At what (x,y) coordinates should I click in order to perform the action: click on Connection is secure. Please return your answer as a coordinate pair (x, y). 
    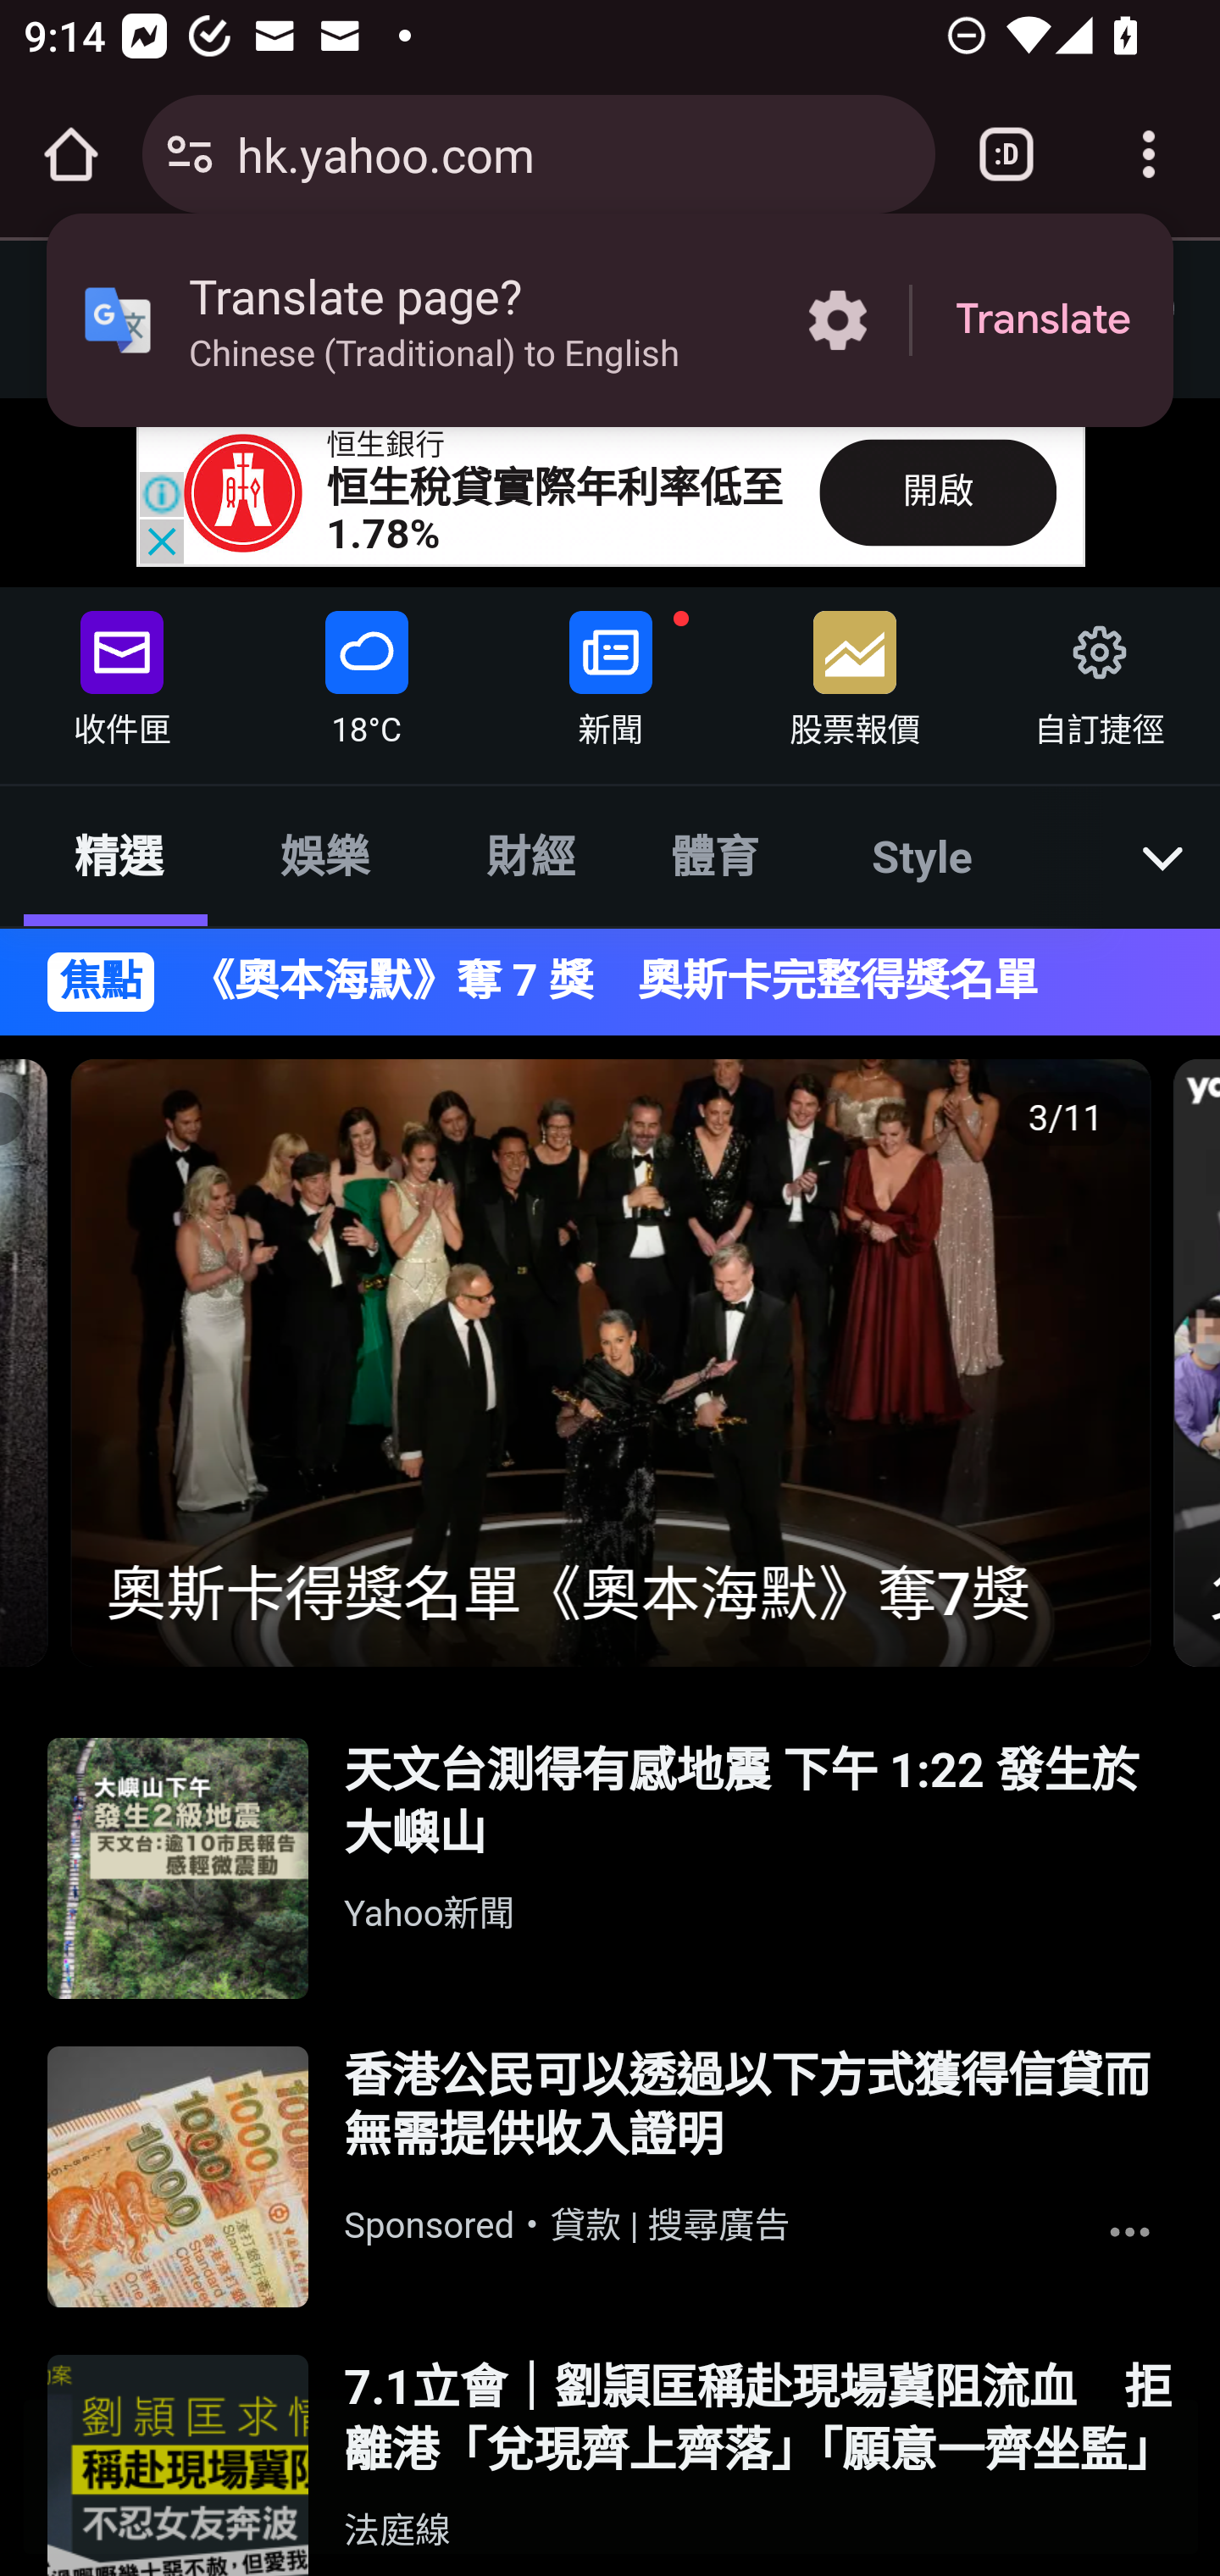
    Looking at the image, I should click on (190, 154).